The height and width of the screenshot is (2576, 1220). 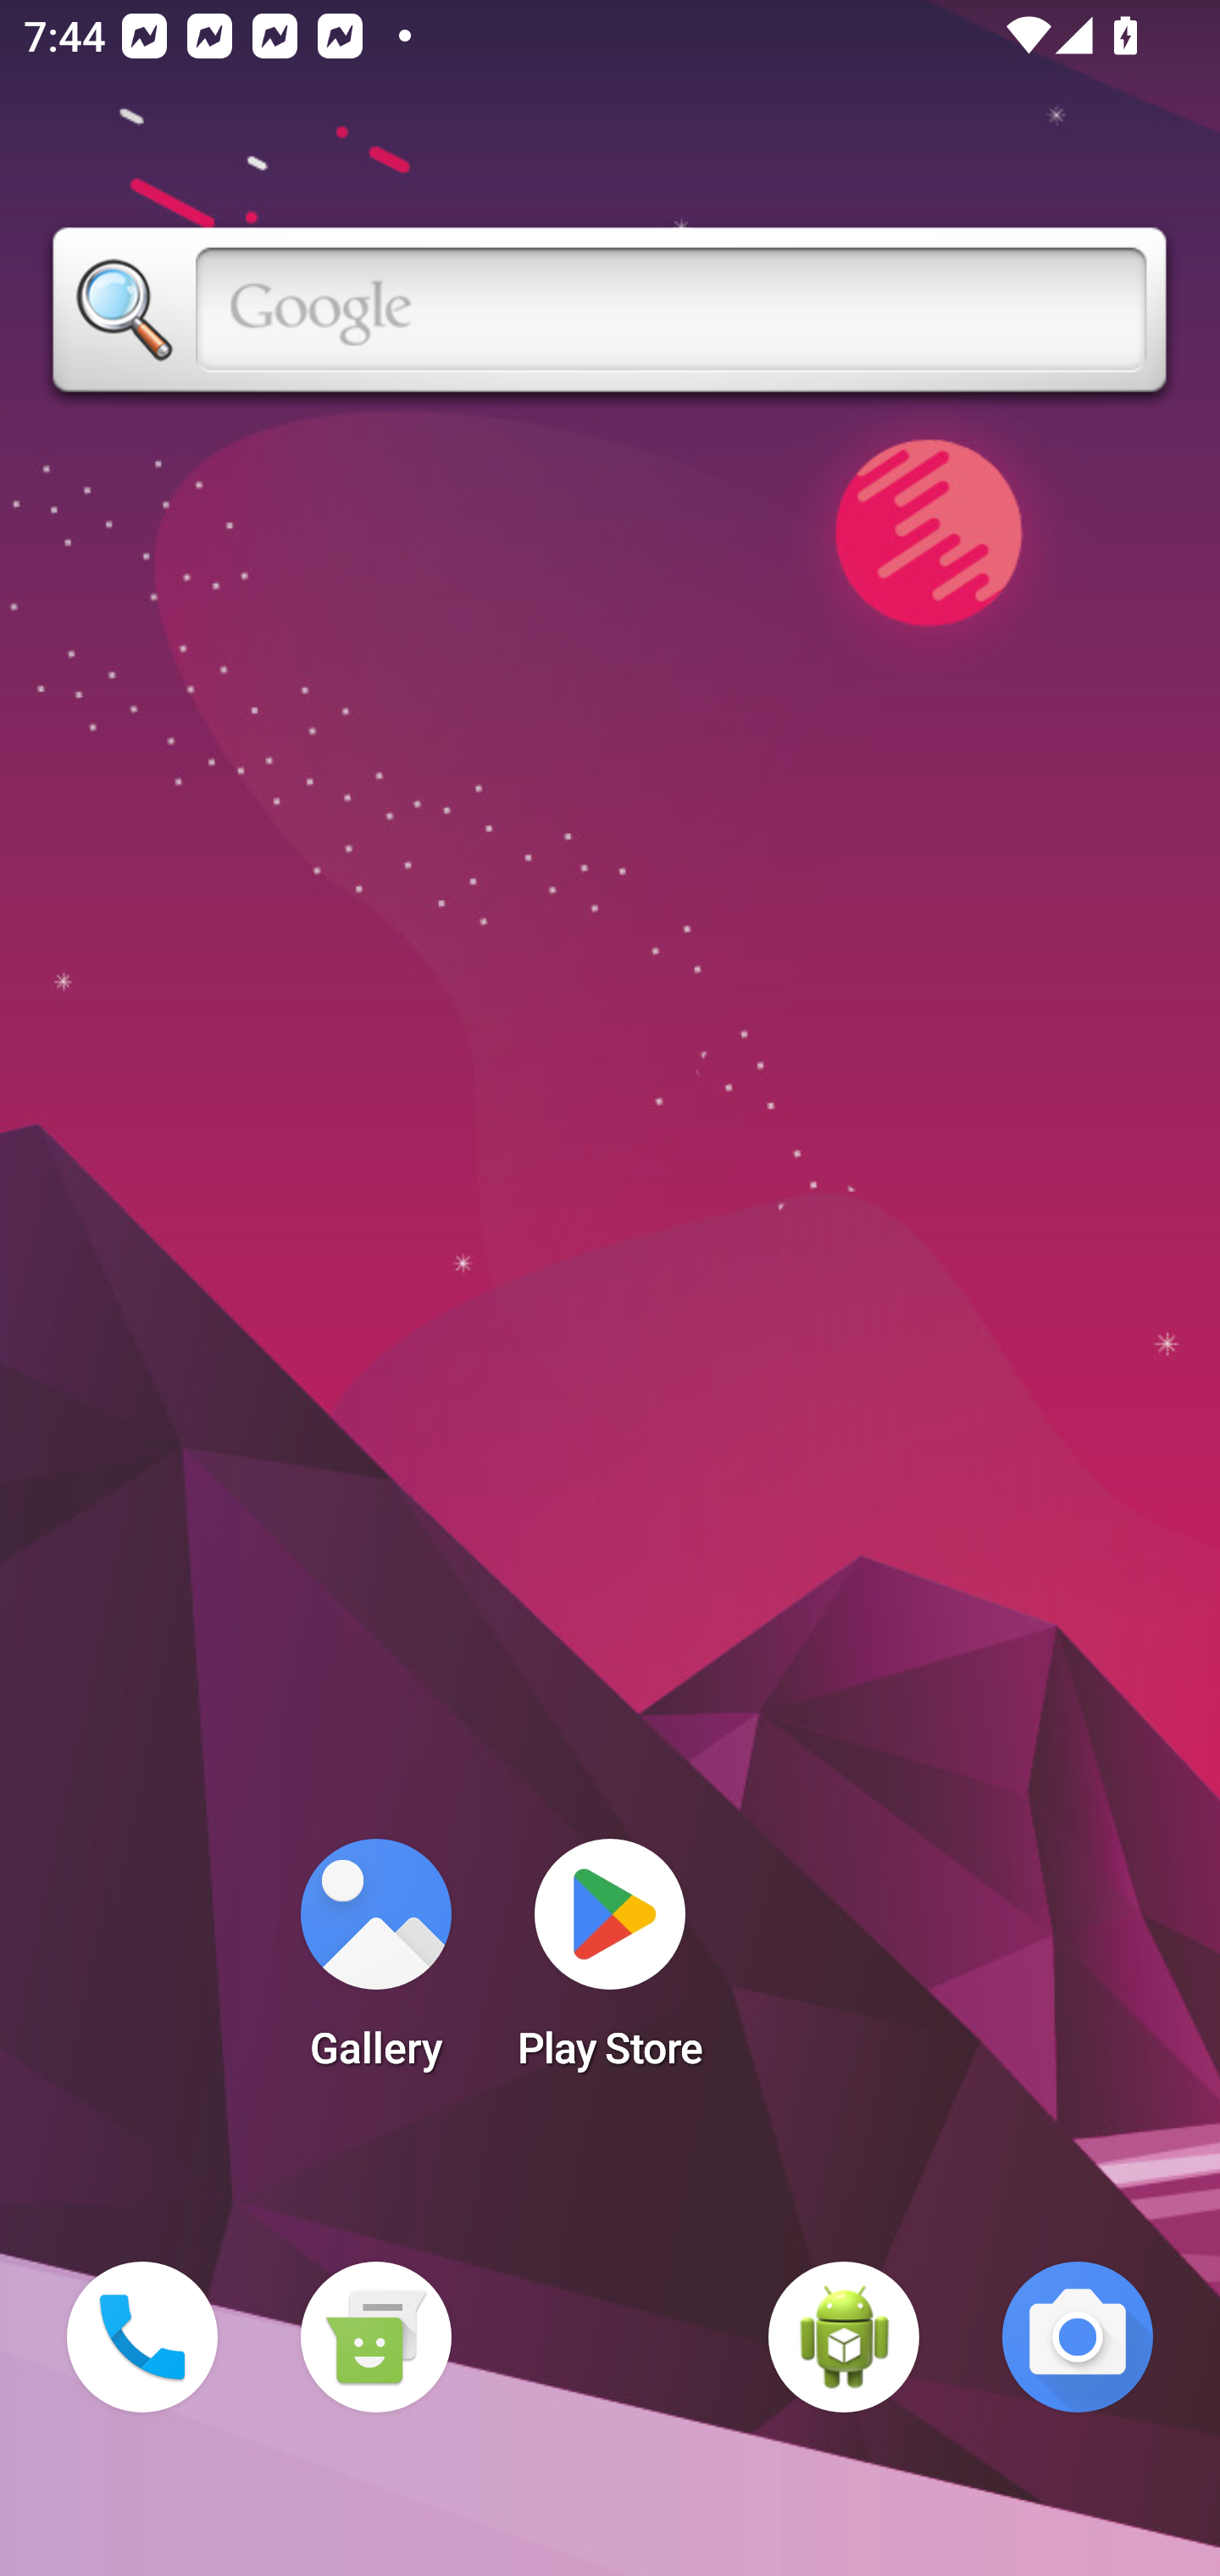 What do you see at coordinates (375, 2337) in the screenshot?
I see `Messaging` at bounding box center [375, 2337].